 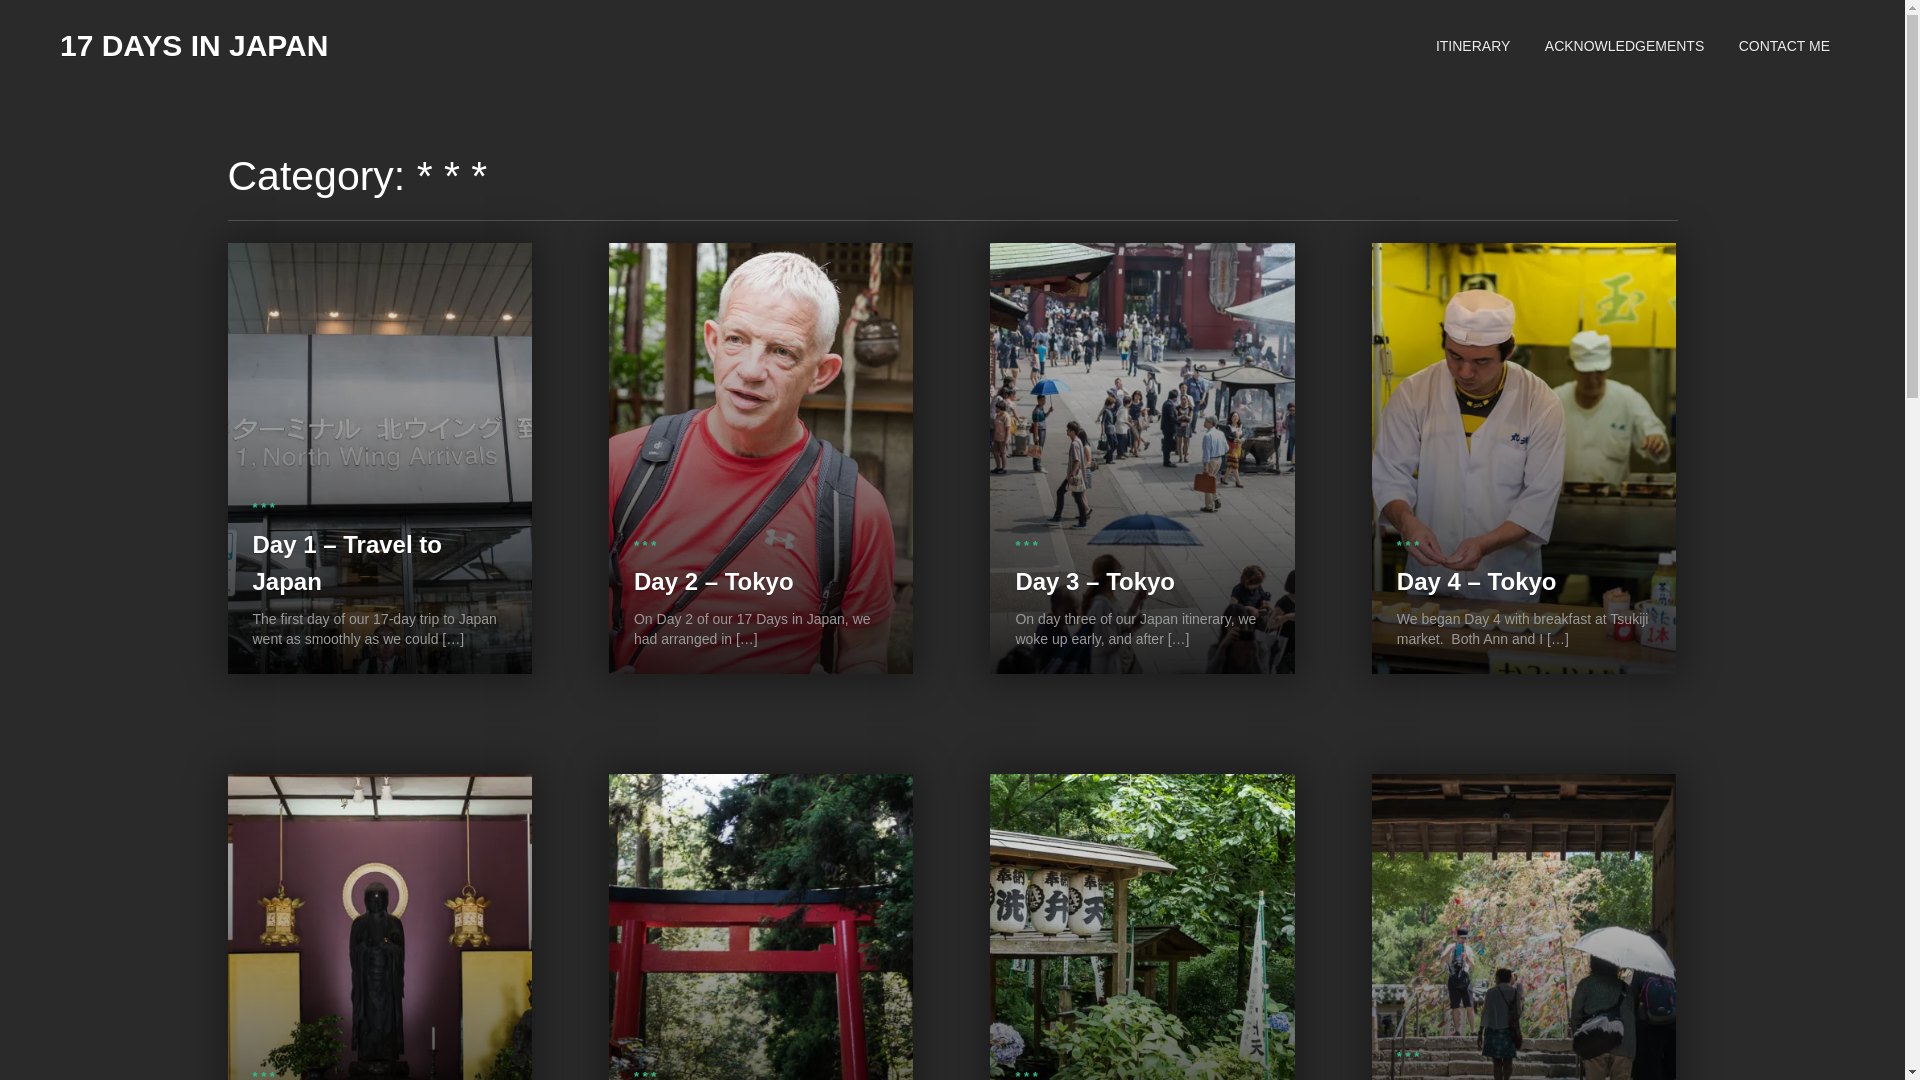 I want to click on ITINERARY, so click(x=1473, y=46).